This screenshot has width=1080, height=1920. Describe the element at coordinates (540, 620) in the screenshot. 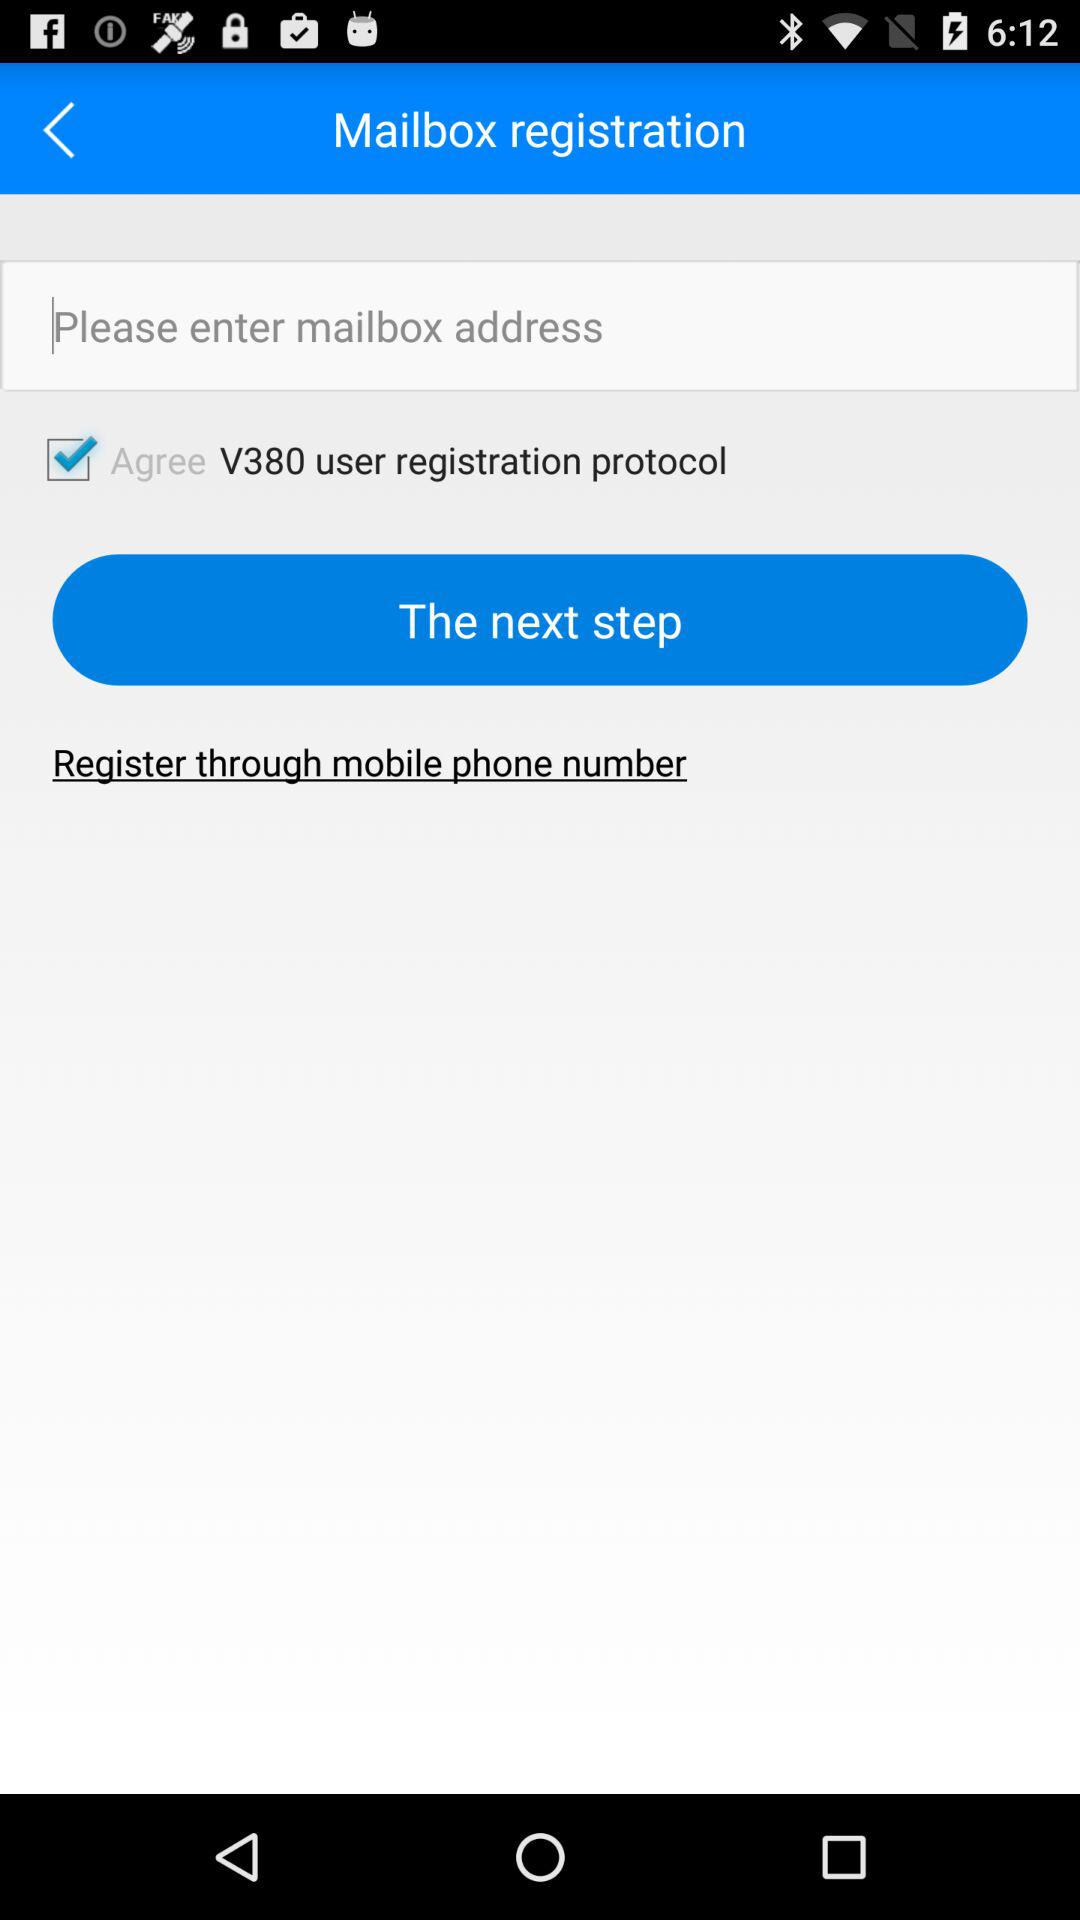

I see `turn off the the next step button` at that location.